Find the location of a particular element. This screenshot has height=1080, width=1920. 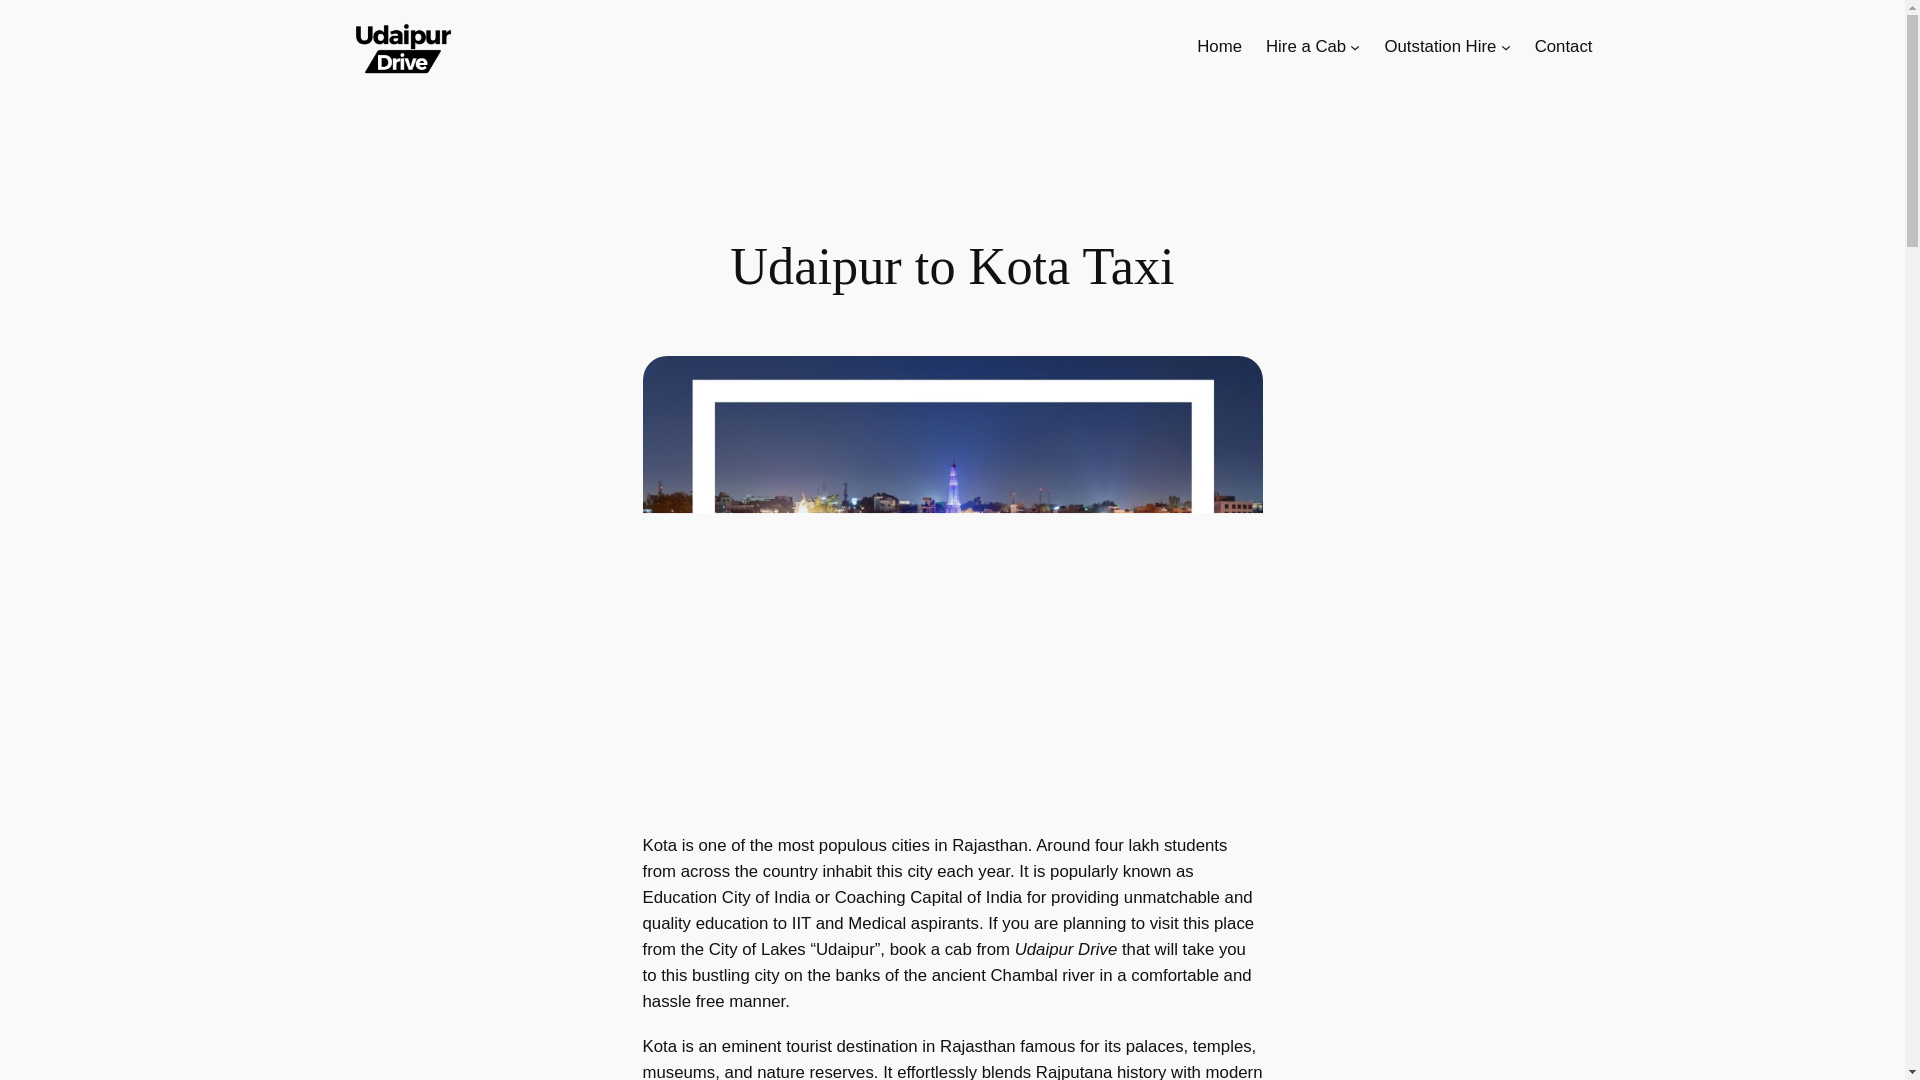

Outstation Hire is located at coordinates (1440, 46).